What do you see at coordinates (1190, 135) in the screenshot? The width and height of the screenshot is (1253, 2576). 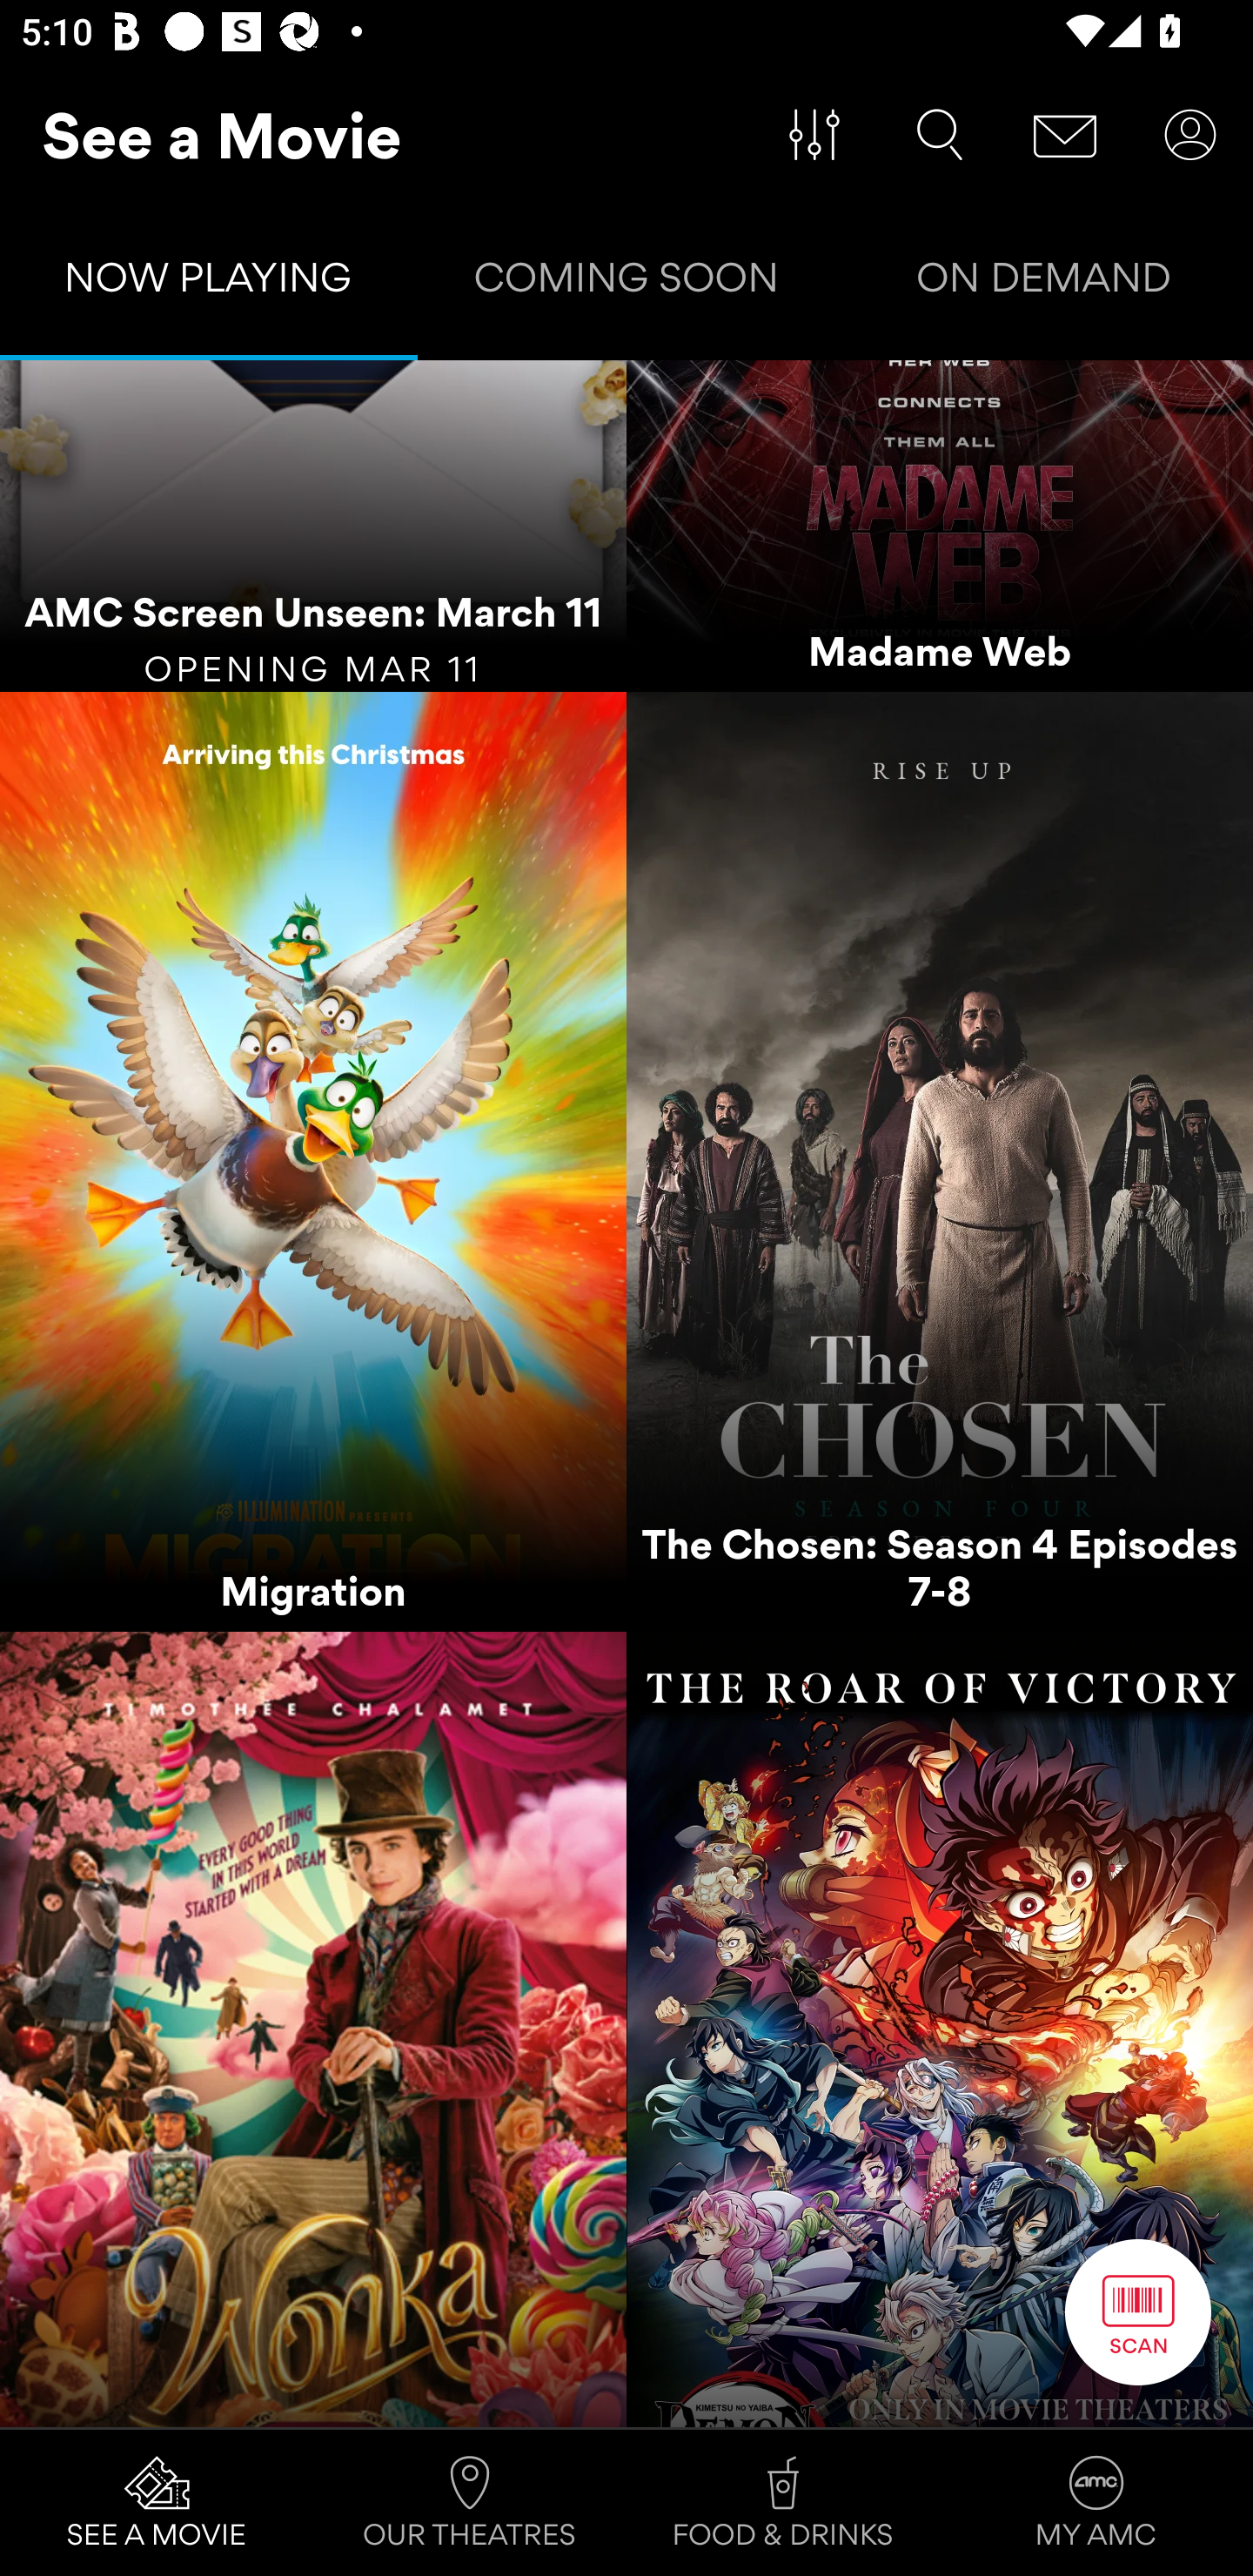 I see `User Account` at bounding box center [1190, 135].